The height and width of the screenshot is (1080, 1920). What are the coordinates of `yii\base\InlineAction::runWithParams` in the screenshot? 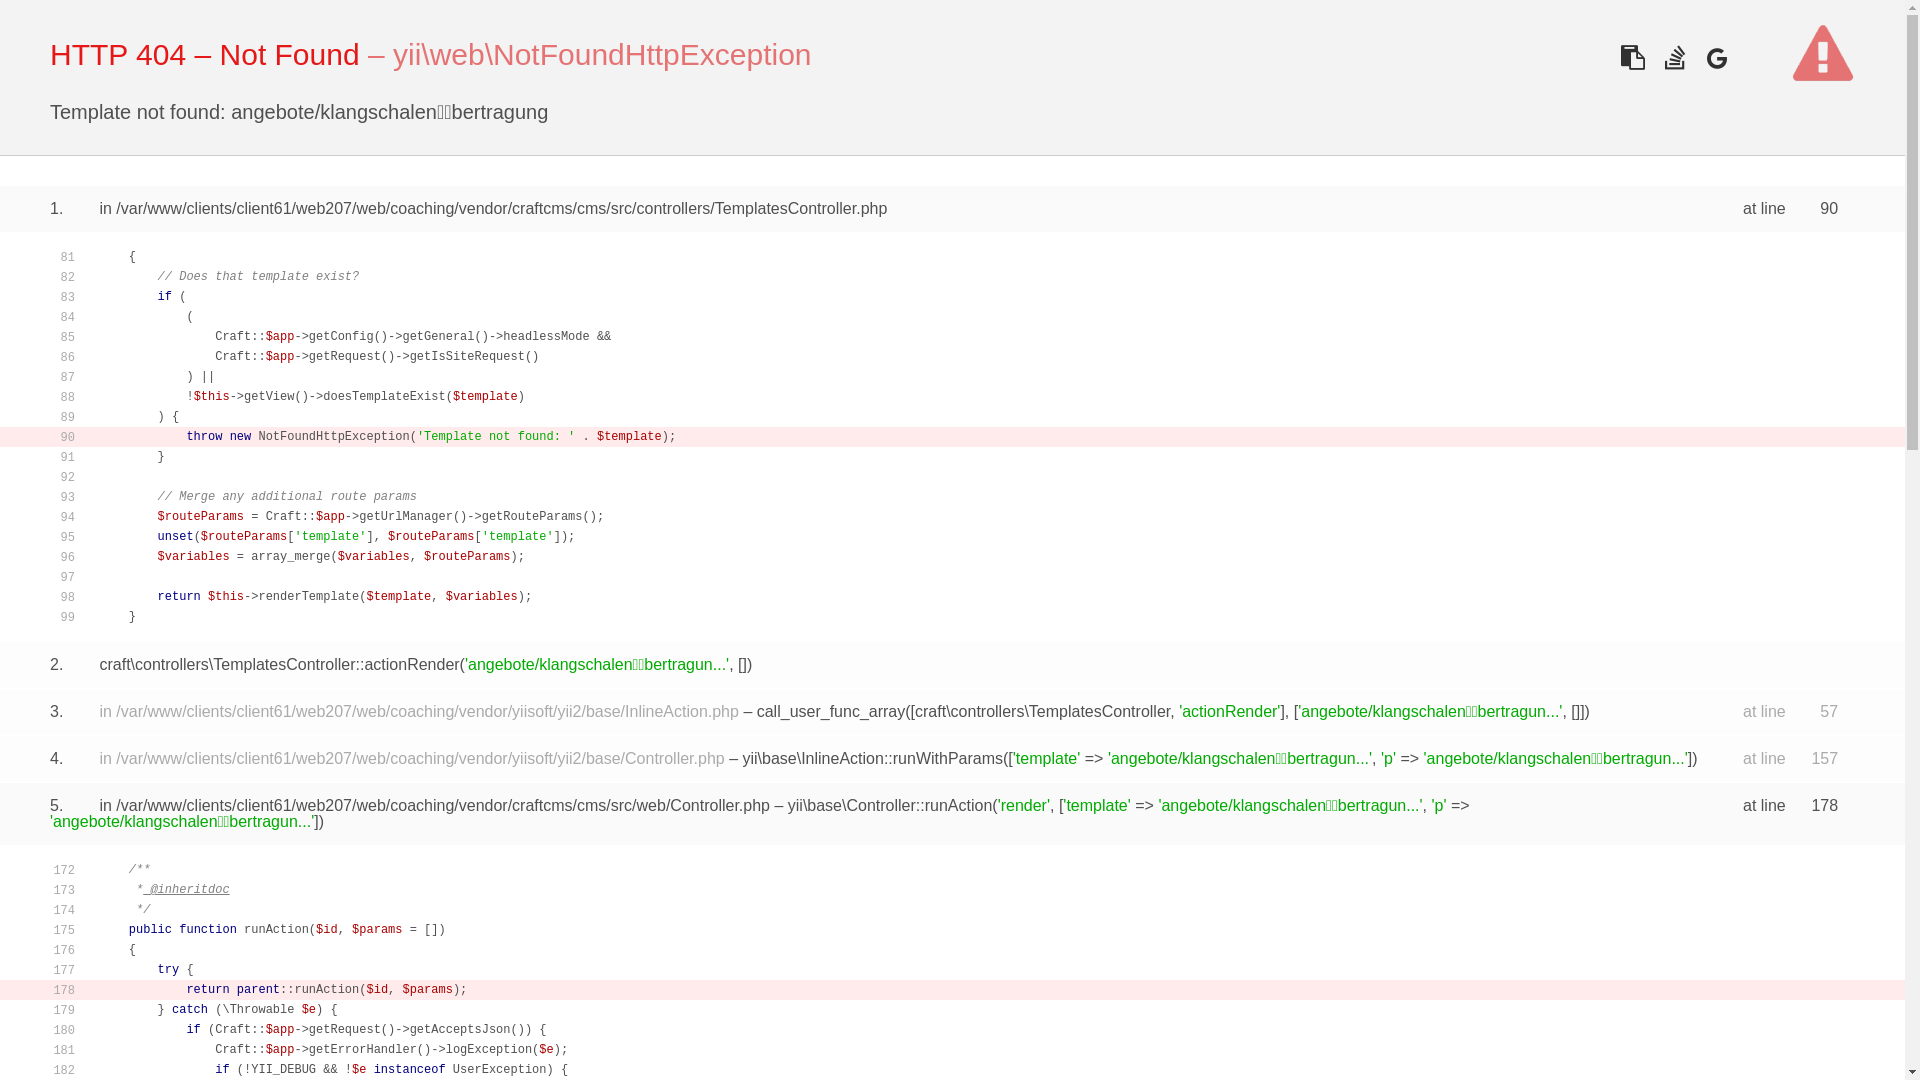 It's located at (872, 758).